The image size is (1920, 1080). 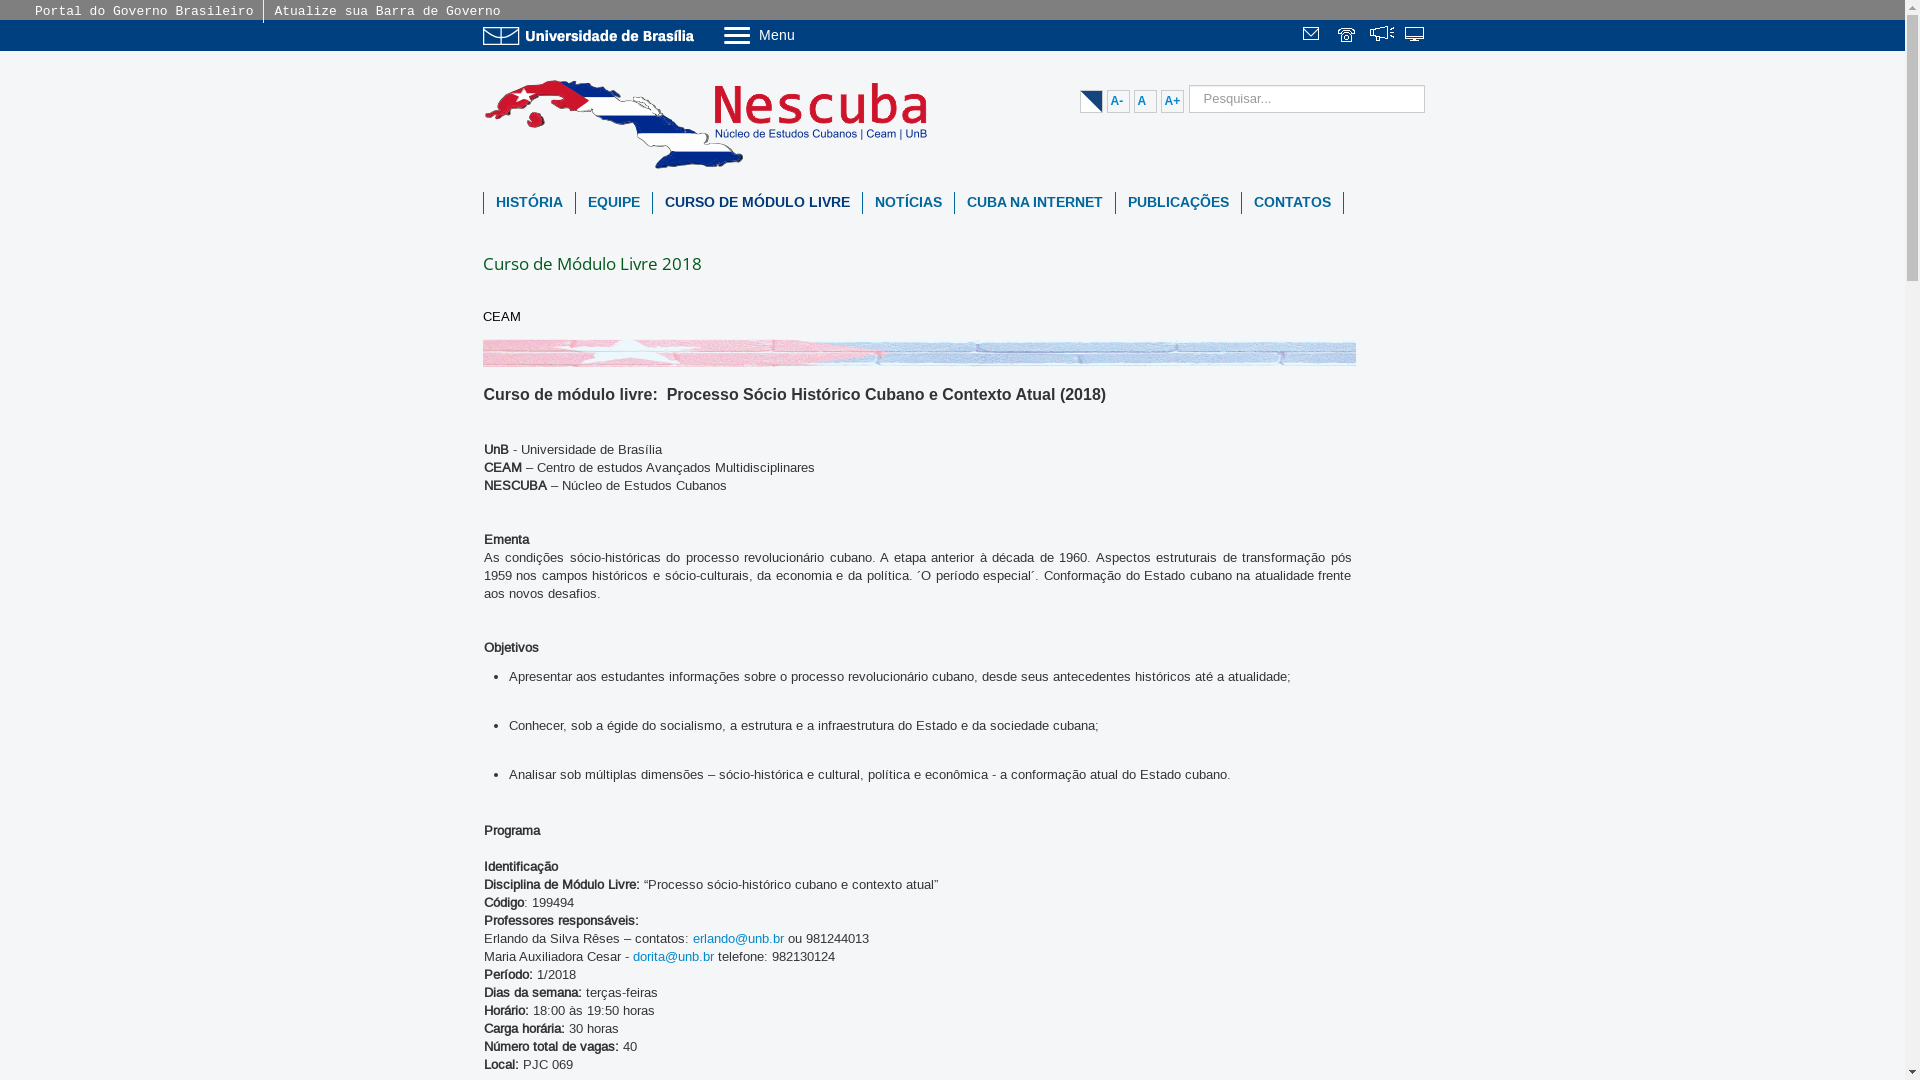 What do you see at coordinates (672, 957) in the screenshot?
I see `dorita@unb.br` at bounding box center [672, 957].